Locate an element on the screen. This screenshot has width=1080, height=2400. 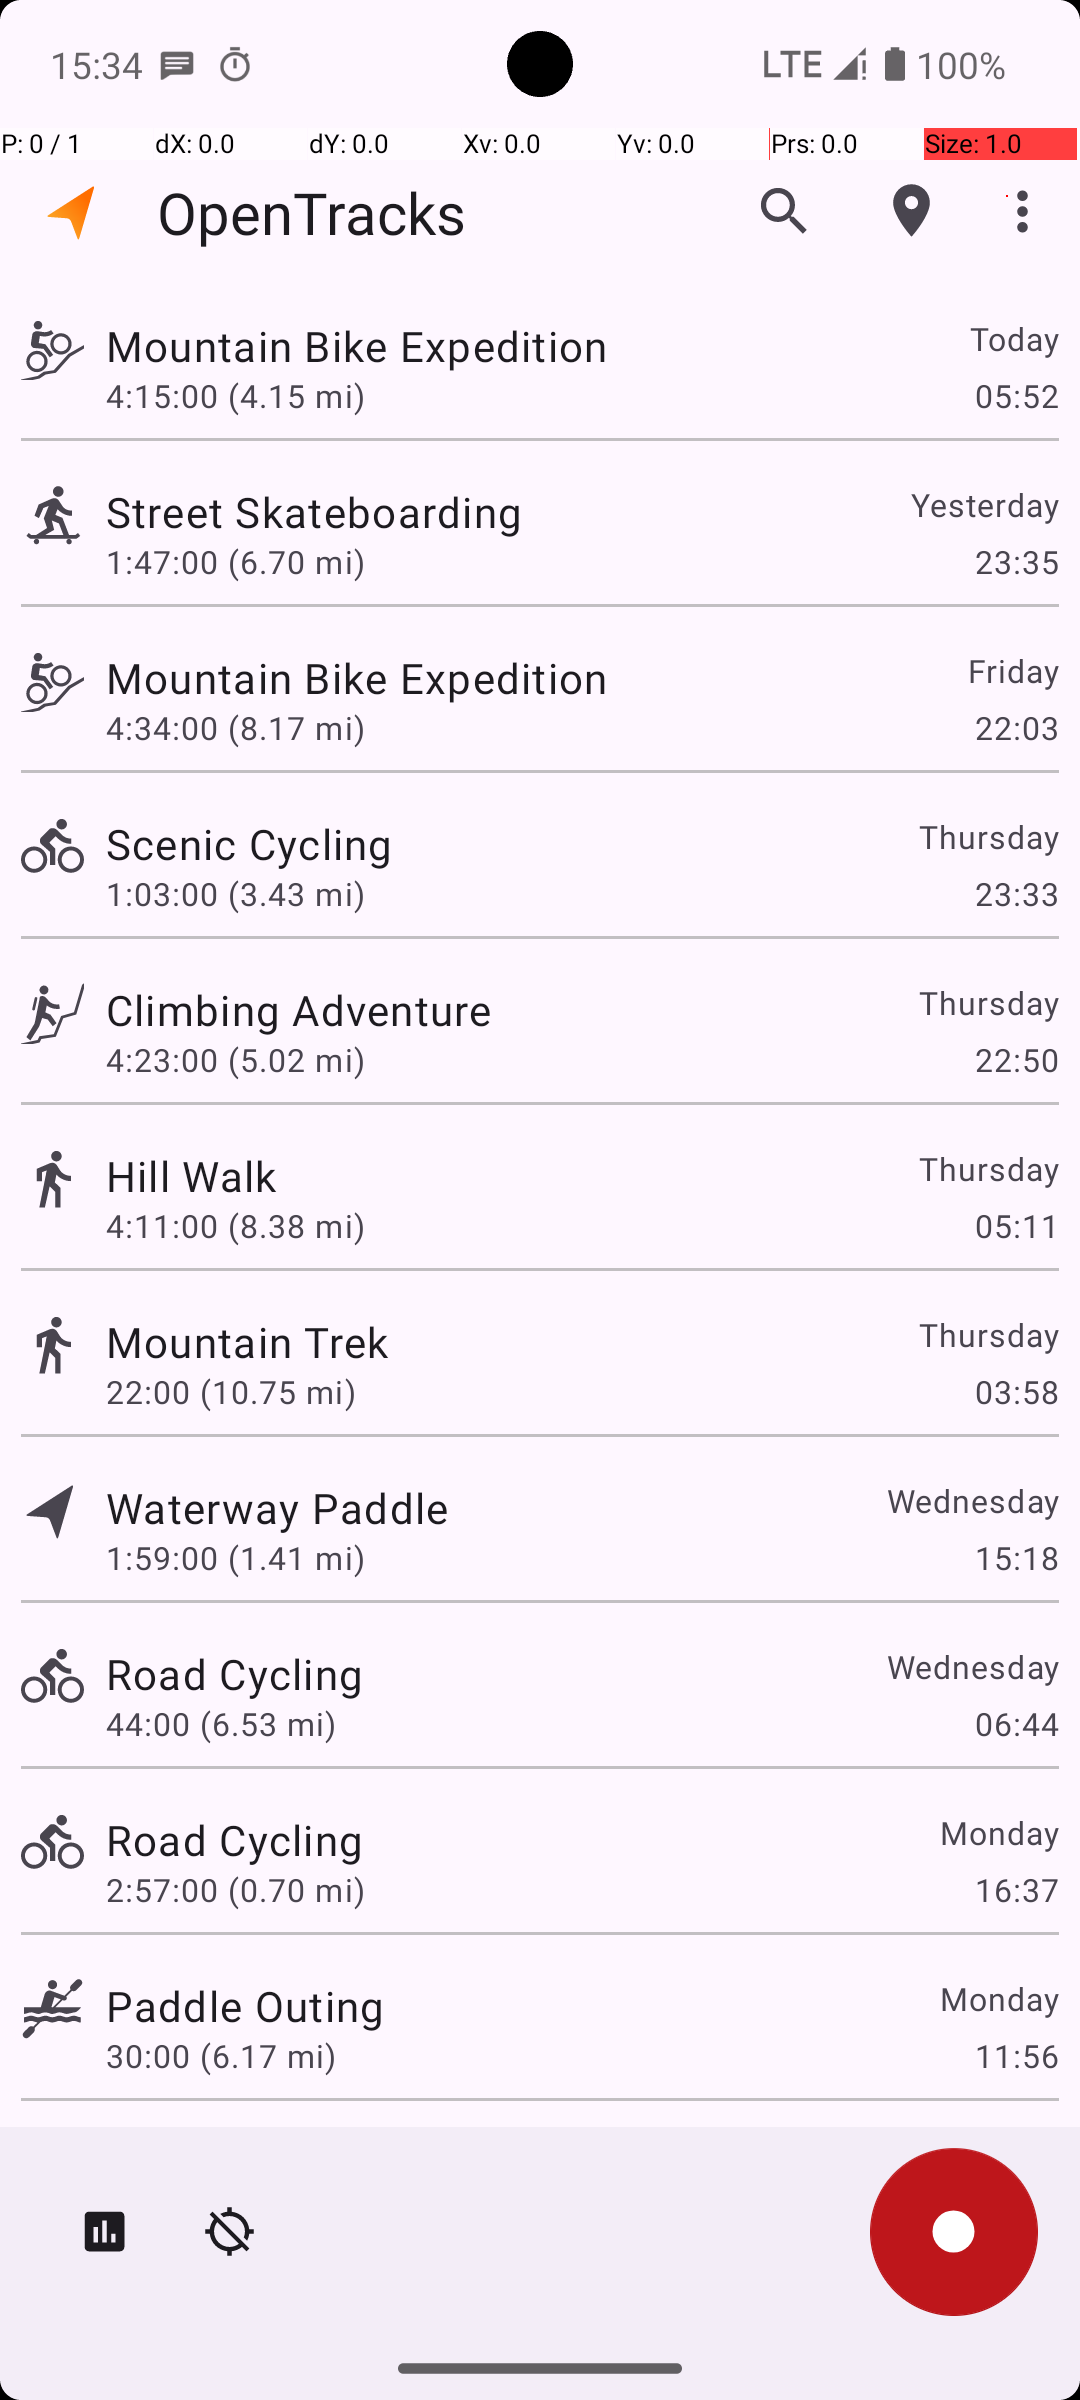
11:56 is located at coordinates (1016, 2056).